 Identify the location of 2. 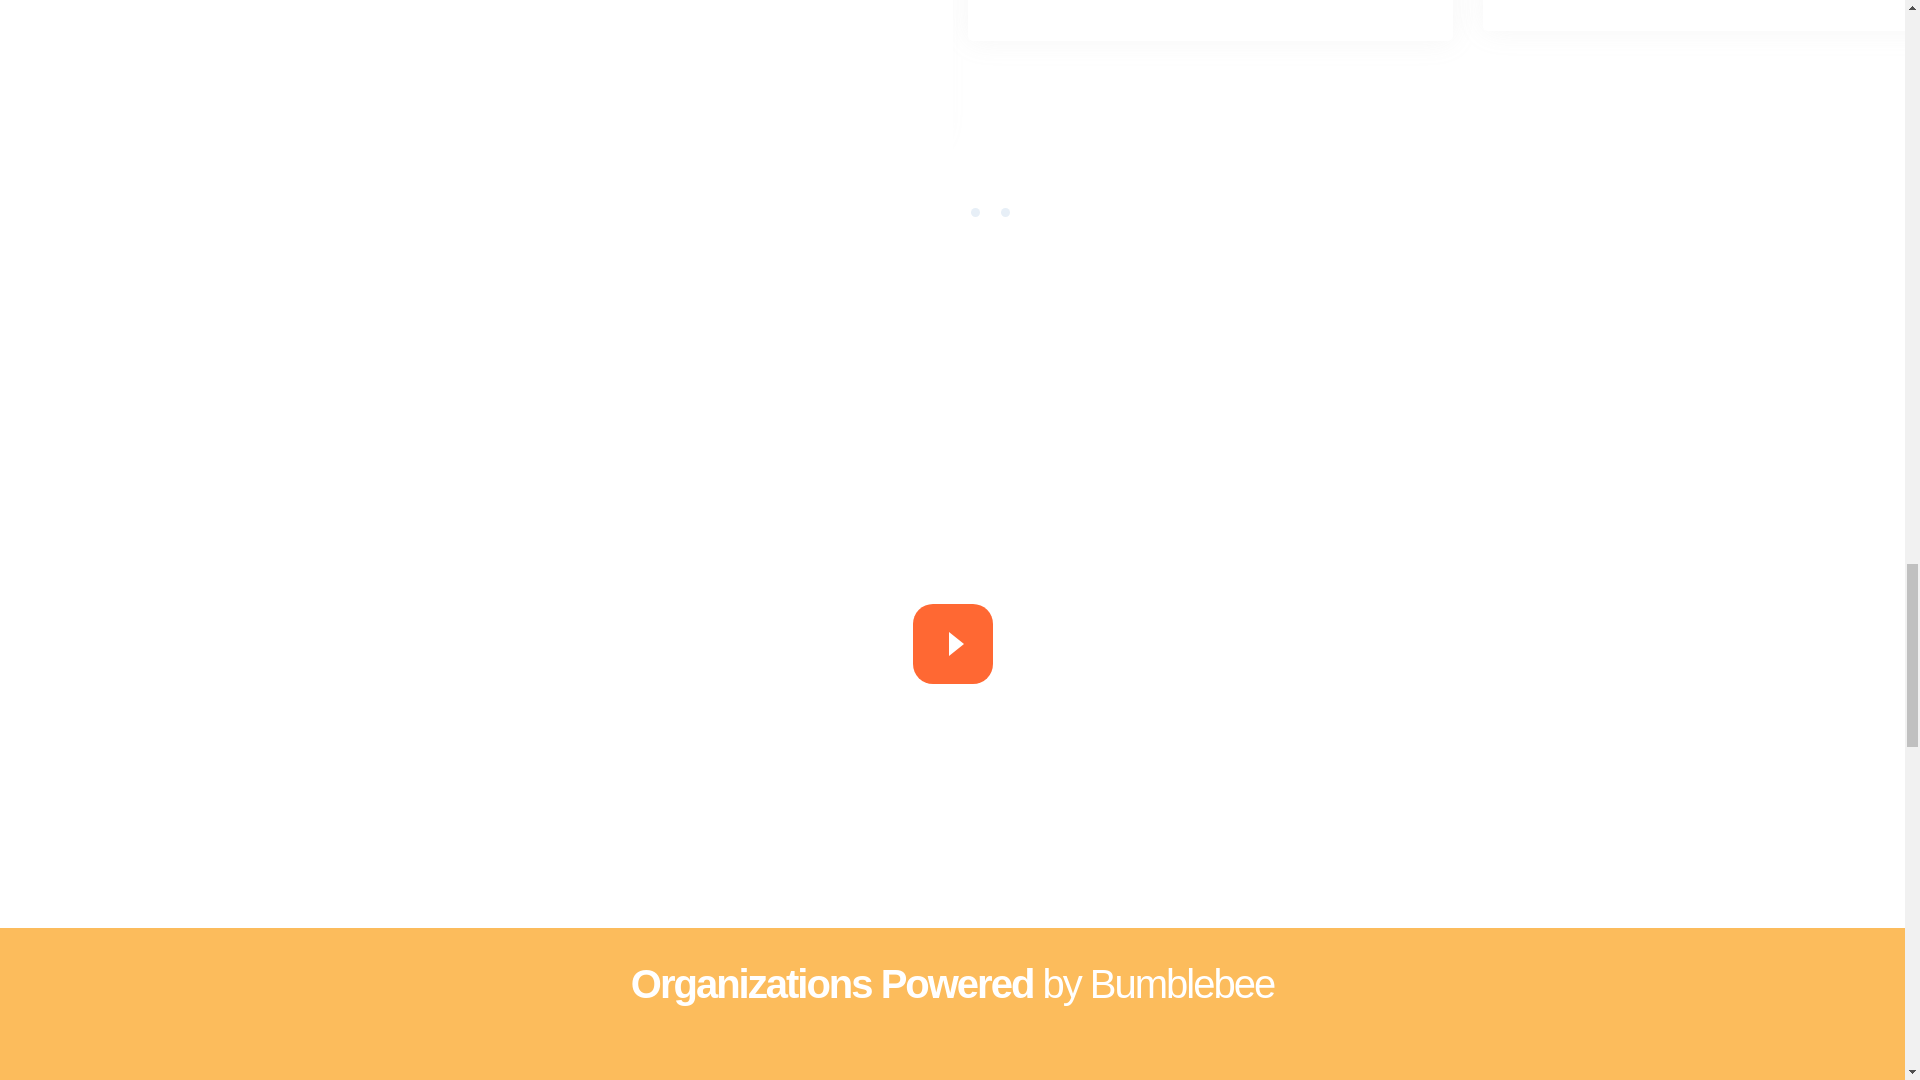
(1006, 212).